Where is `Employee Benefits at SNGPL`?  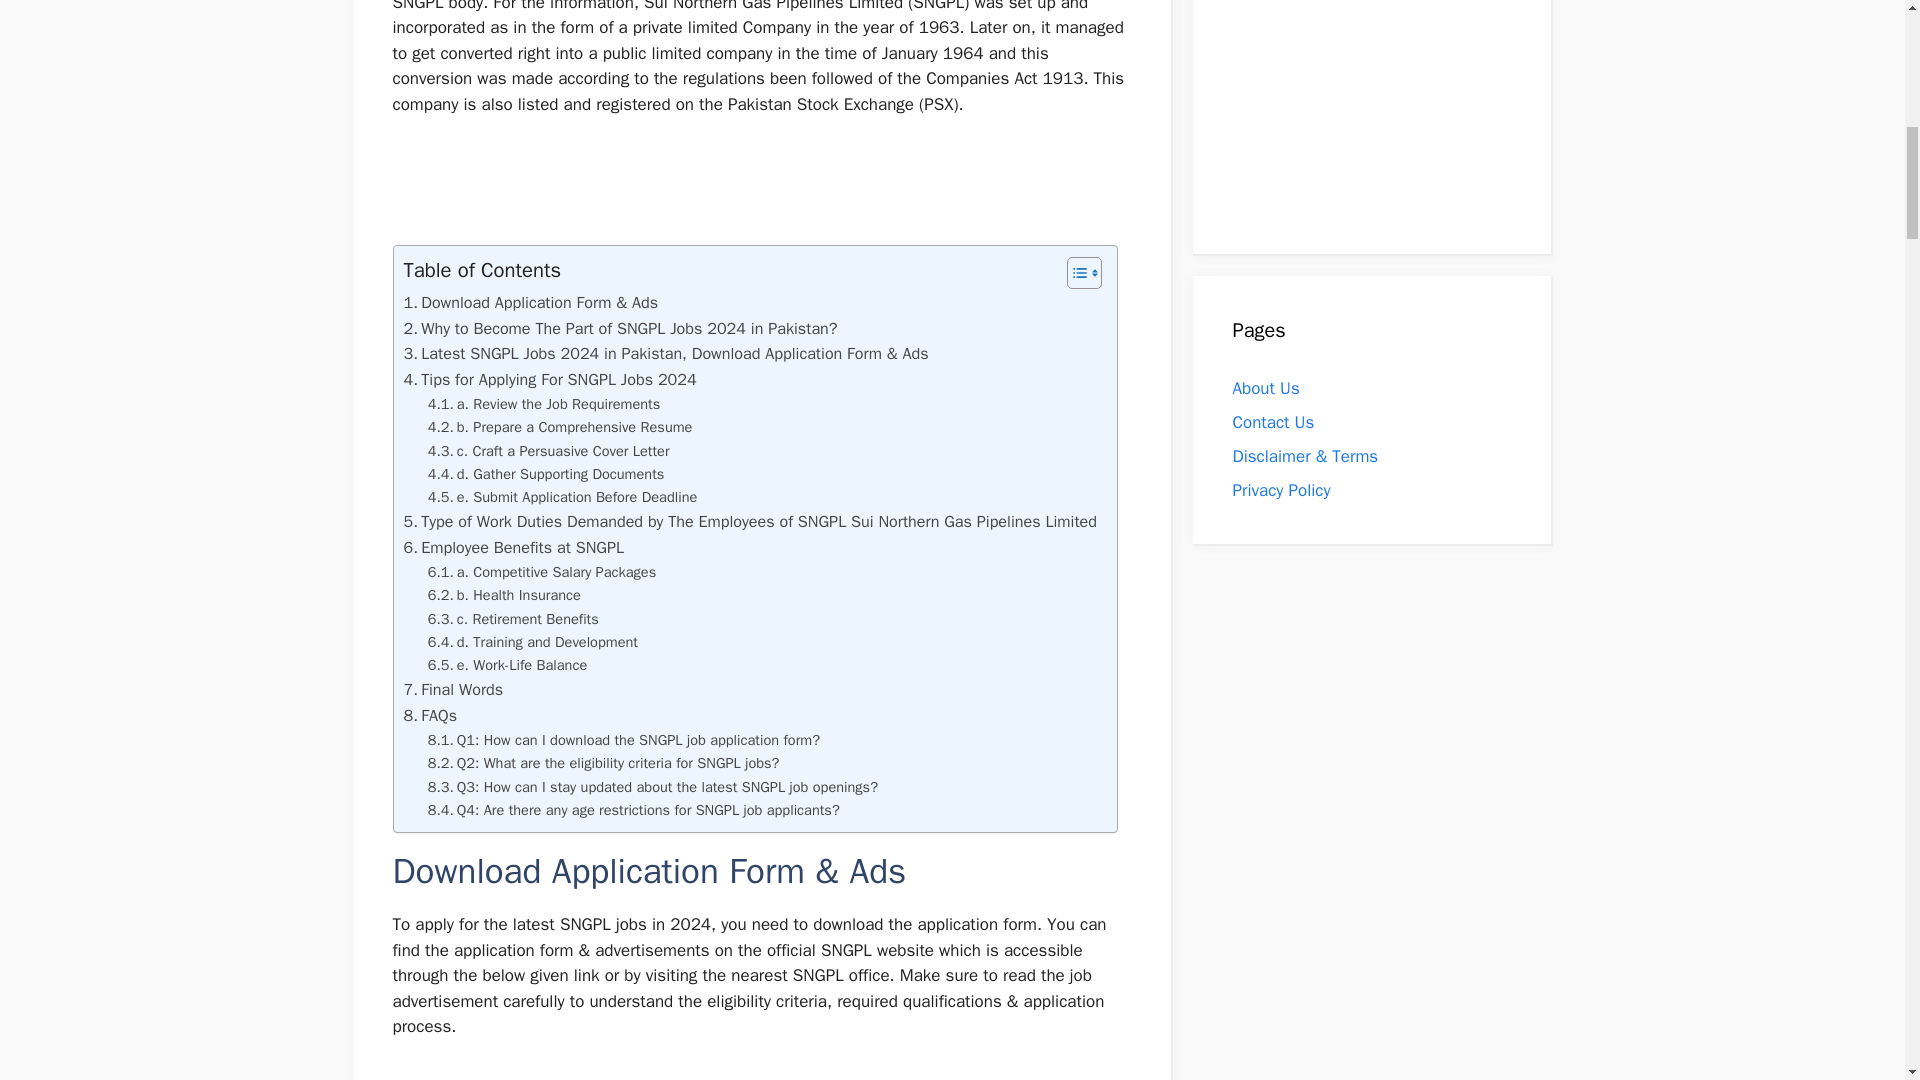 Employee Benefits at SNGPL is located at coordinates (514, 547).